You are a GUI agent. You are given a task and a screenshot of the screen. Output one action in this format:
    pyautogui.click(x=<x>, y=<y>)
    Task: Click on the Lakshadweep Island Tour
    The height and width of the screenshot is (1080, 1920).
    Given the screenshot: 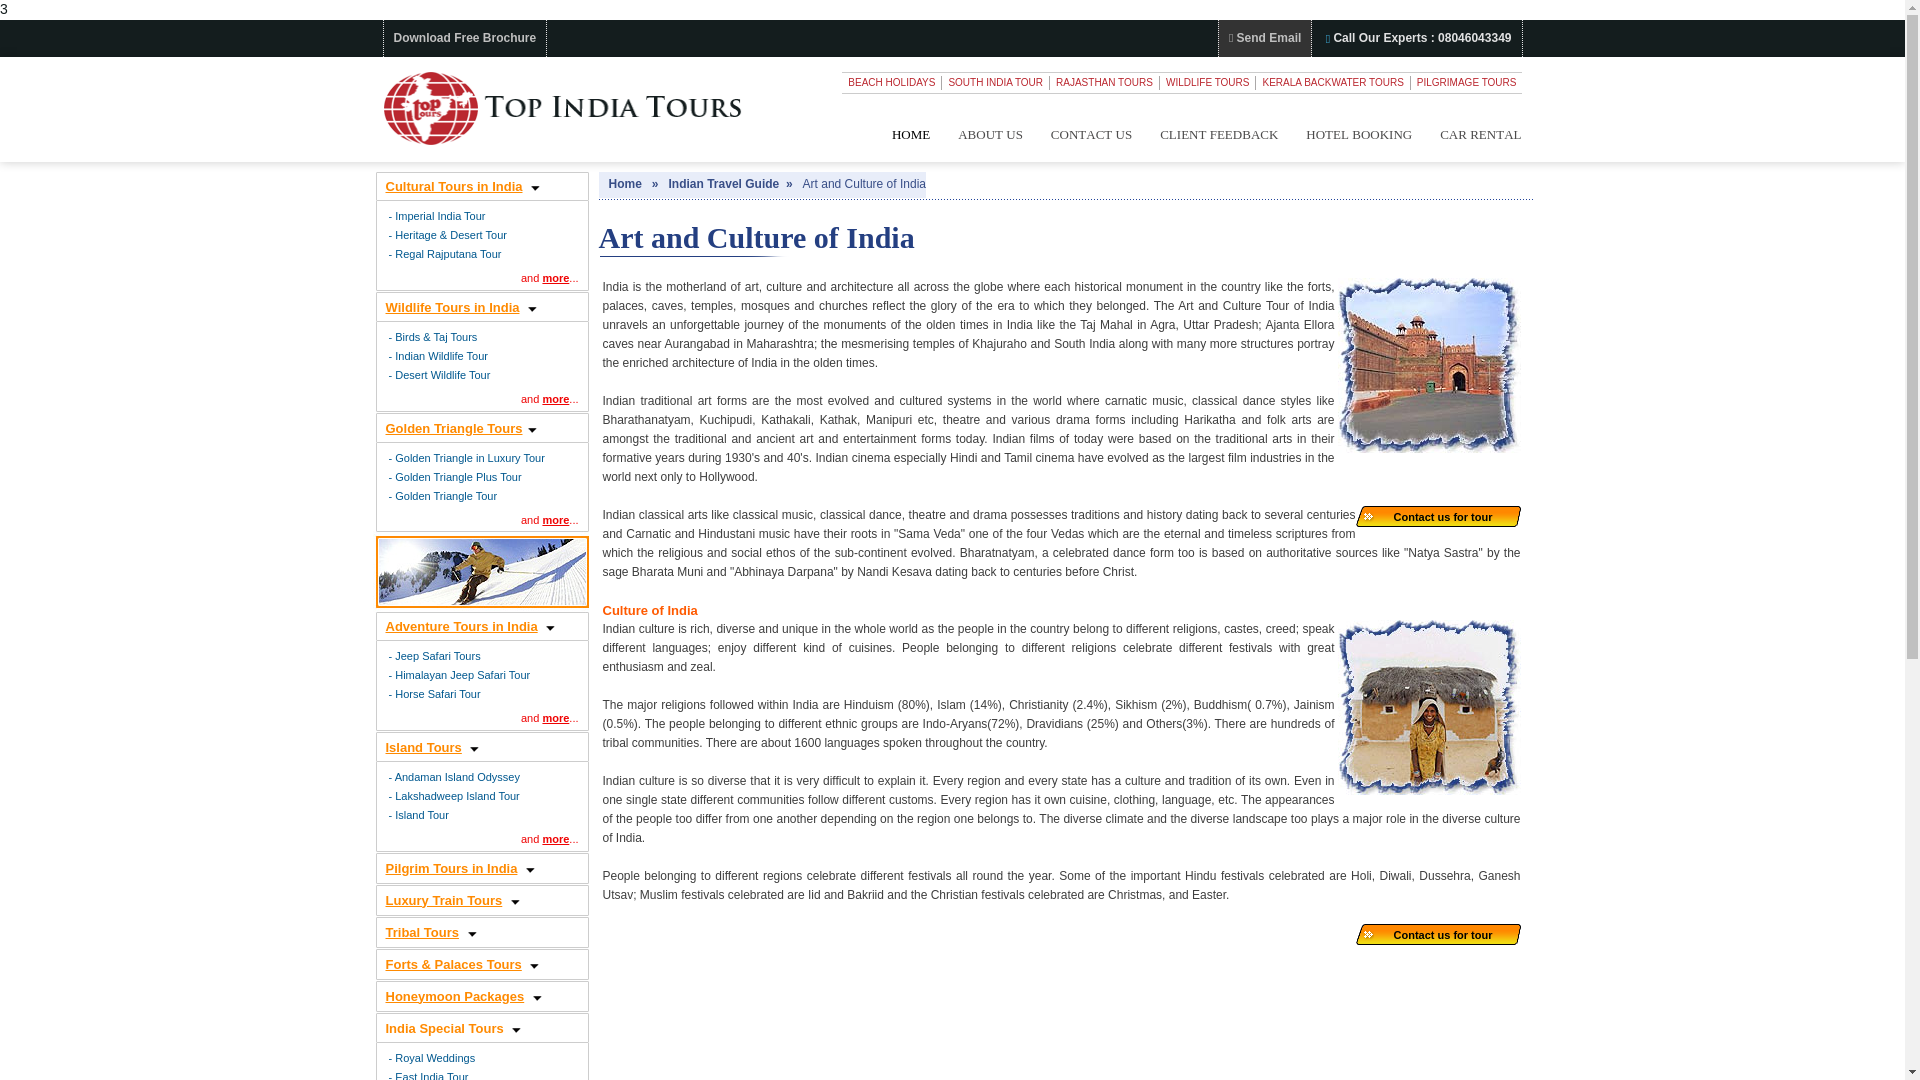 What is the action you would take?
    pyautogui.click(x=458, y=796)
    